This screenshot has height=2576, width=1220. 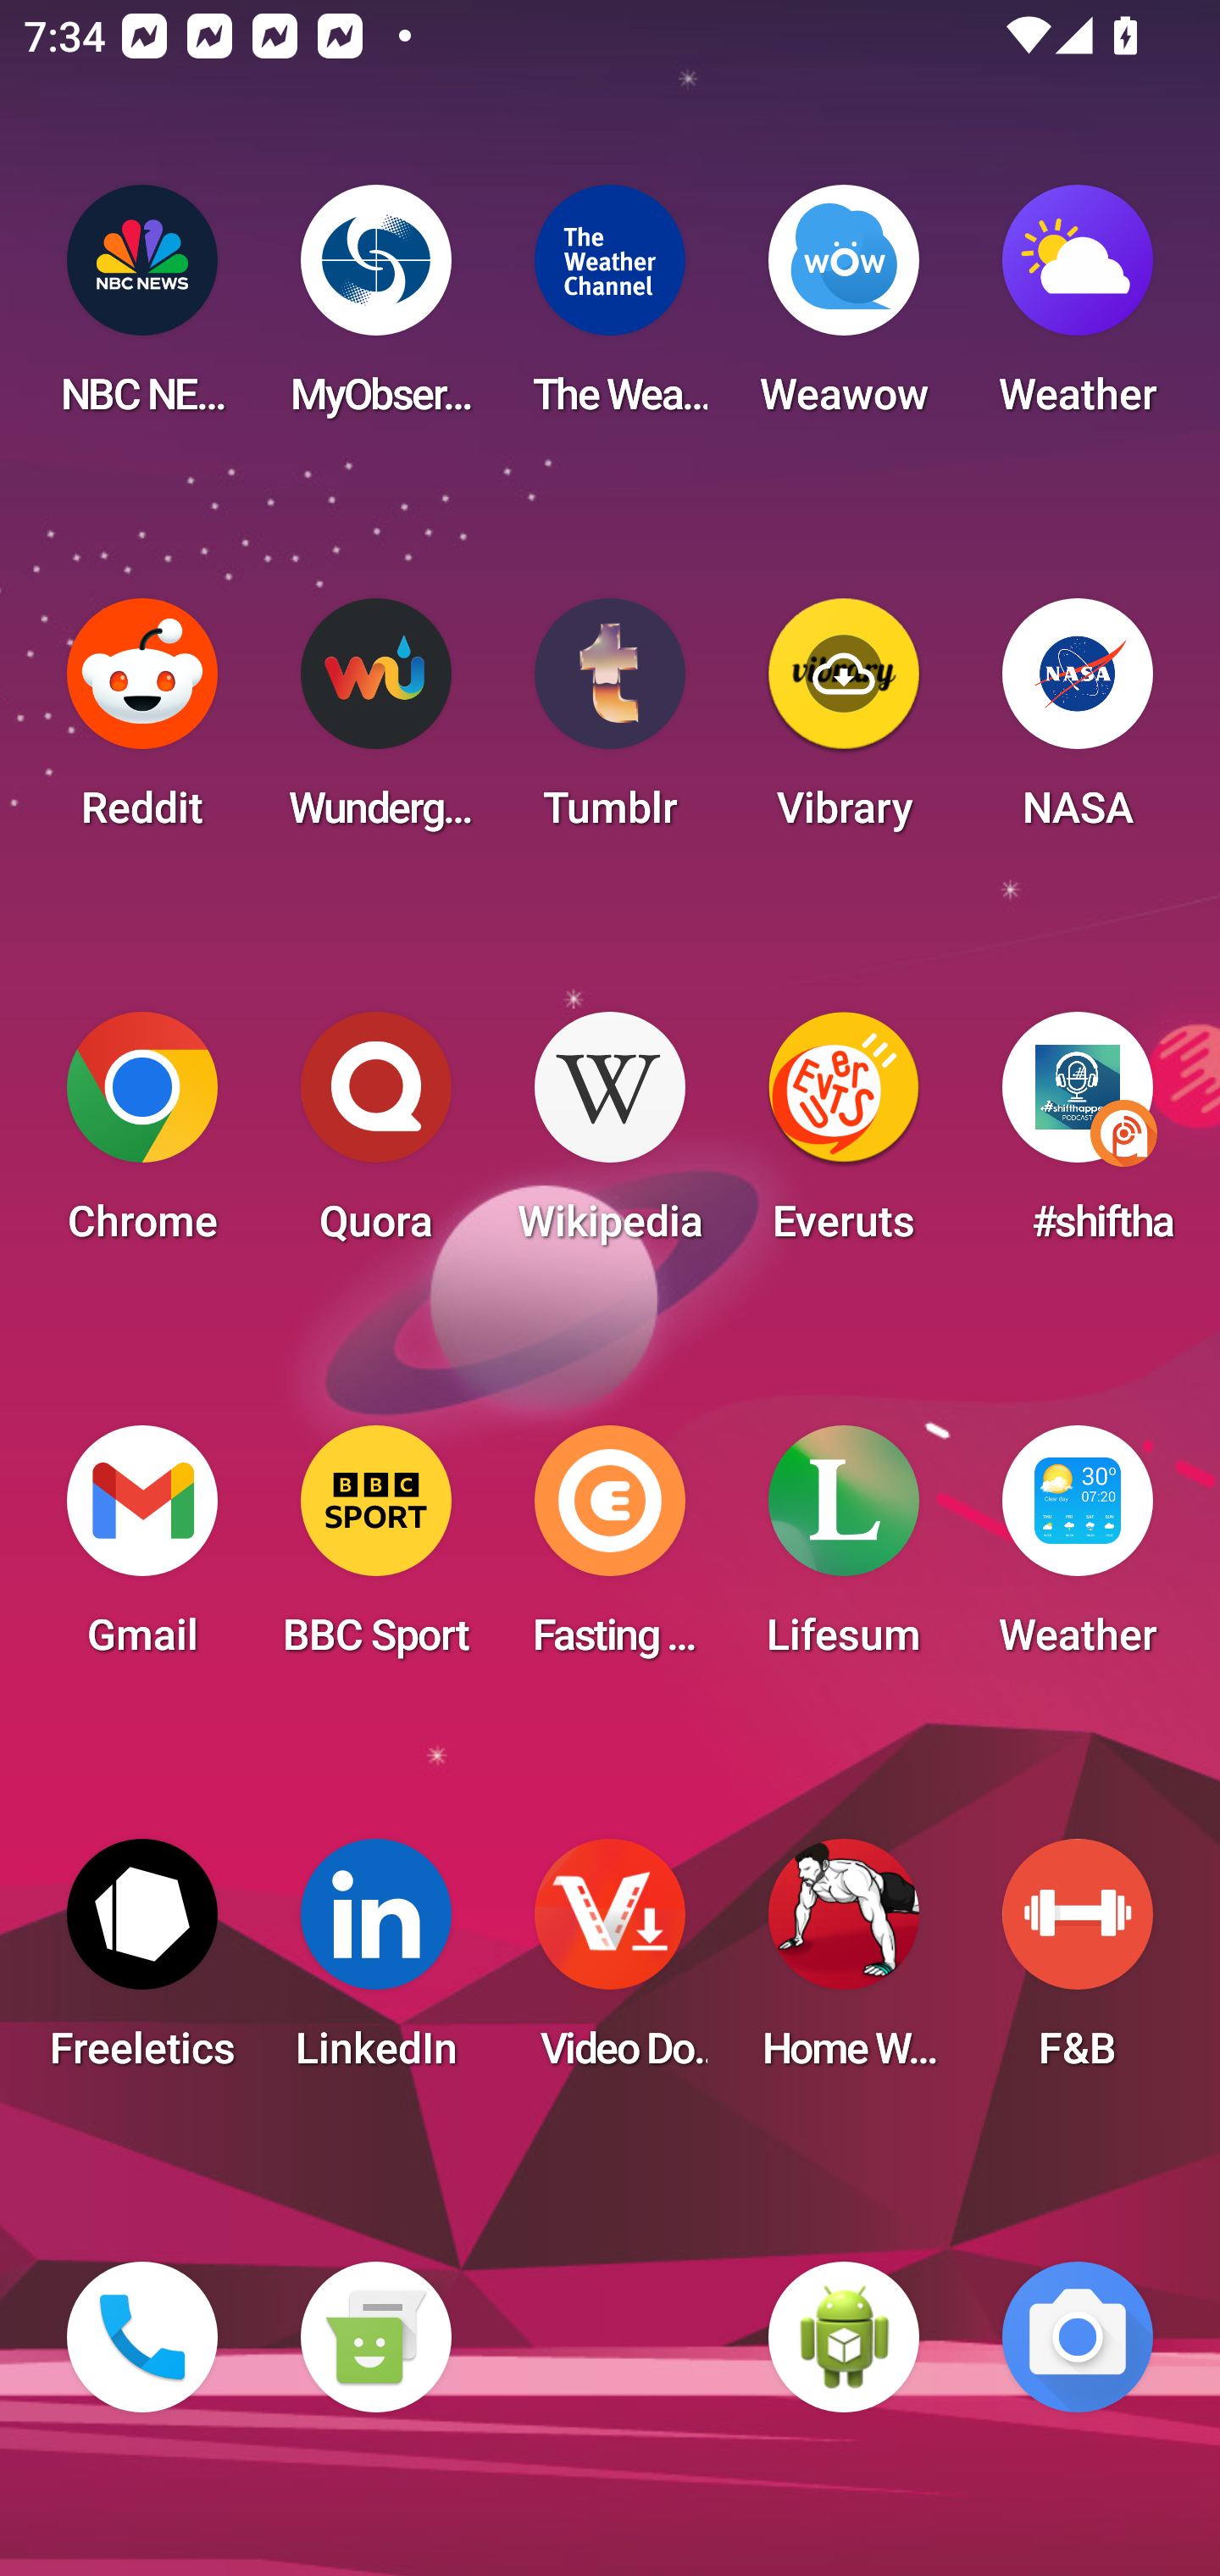 I want to click on Vibrary, so click(x=844, y=724).